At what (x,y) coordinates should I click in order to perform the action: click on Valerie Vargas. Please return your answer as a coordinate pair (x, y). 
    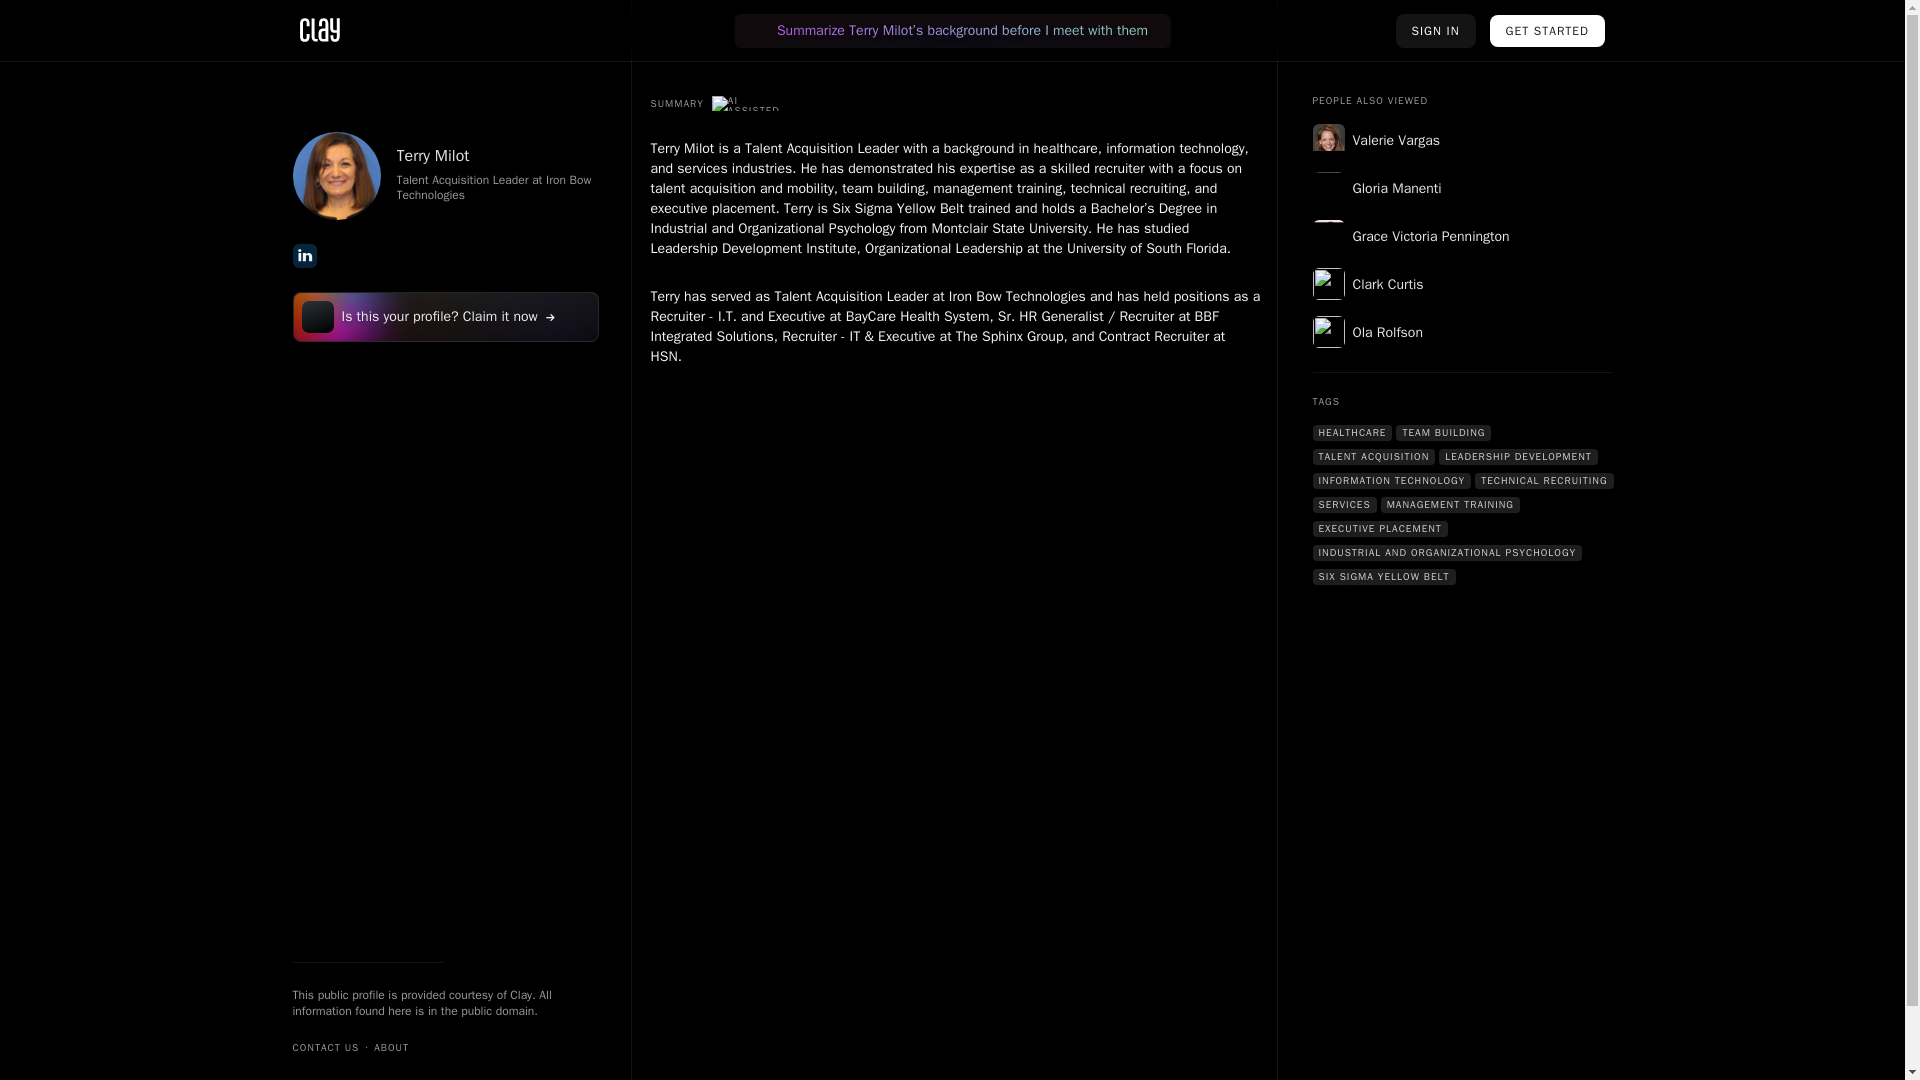
    Looking at the image, I should click on (1462, 140).